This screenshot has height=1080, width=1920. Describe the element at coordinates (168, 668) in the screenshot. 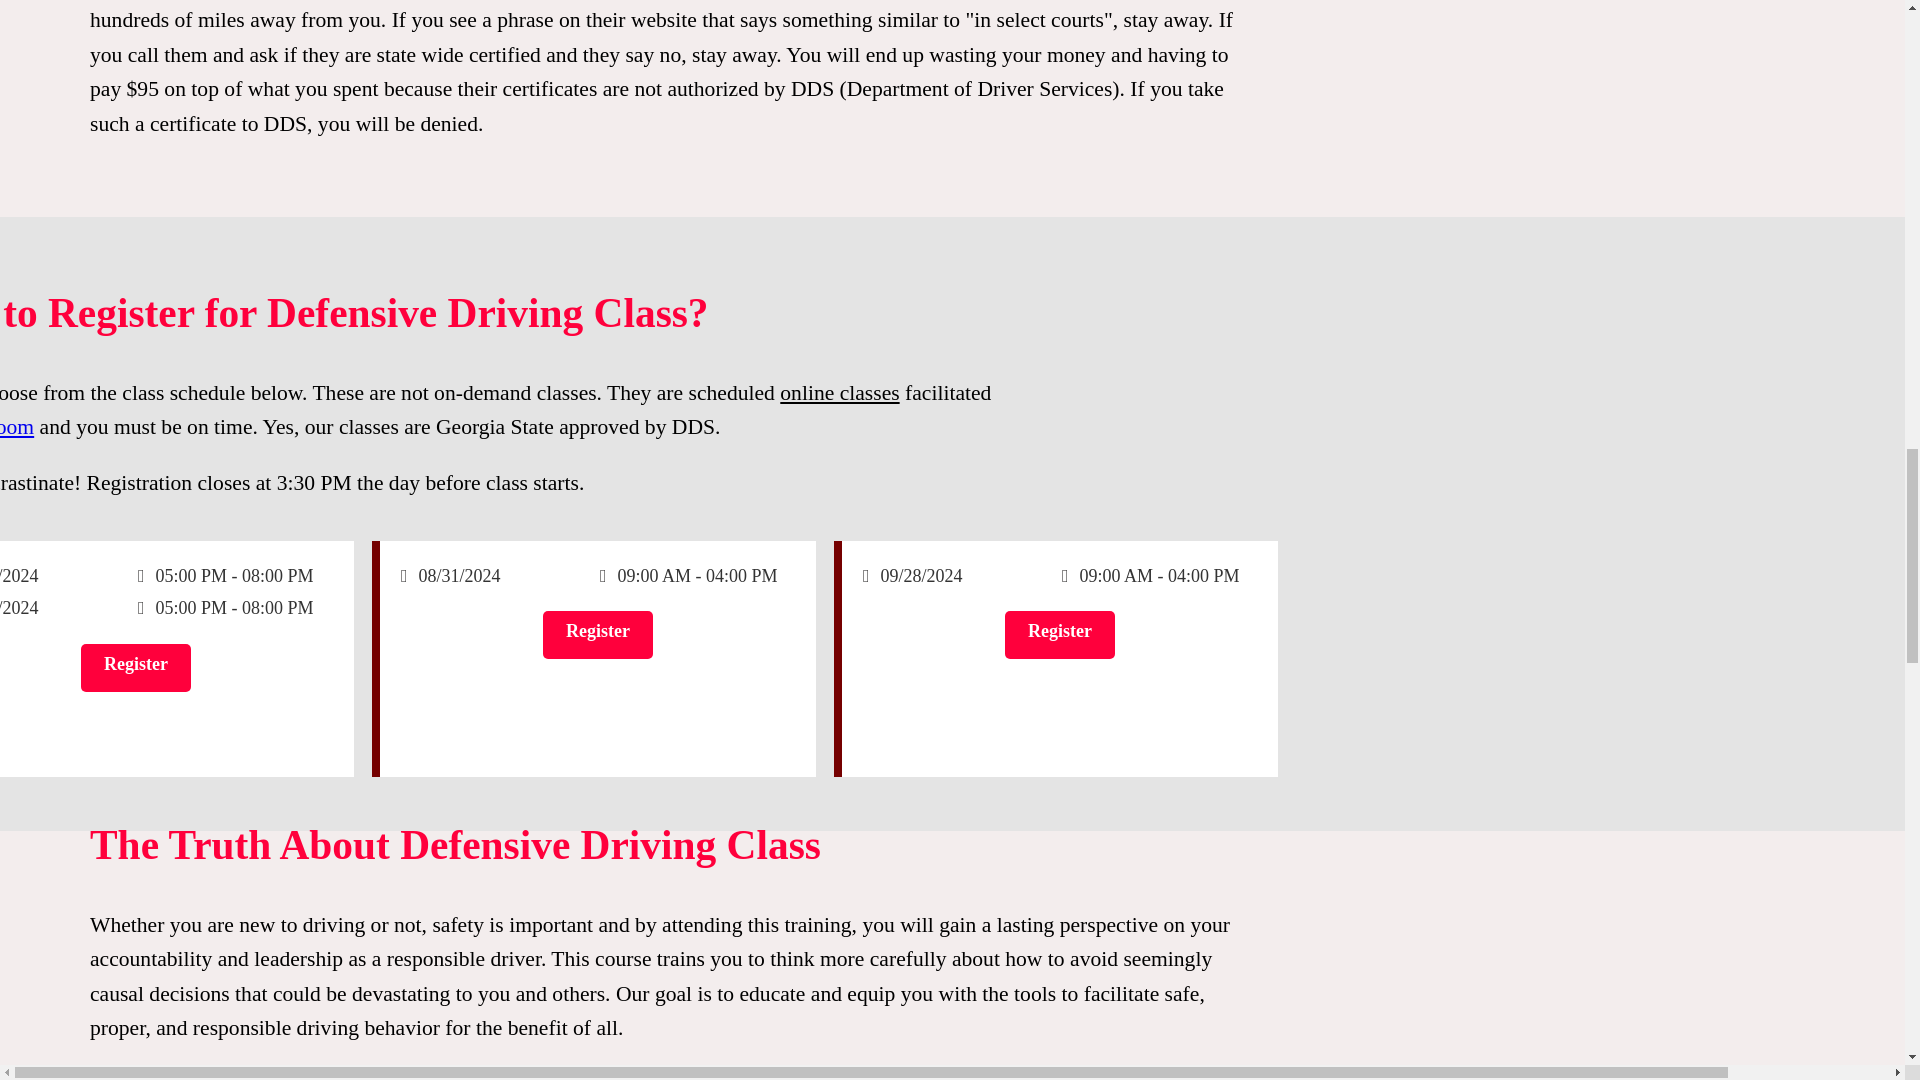

I see `Register` at that location.